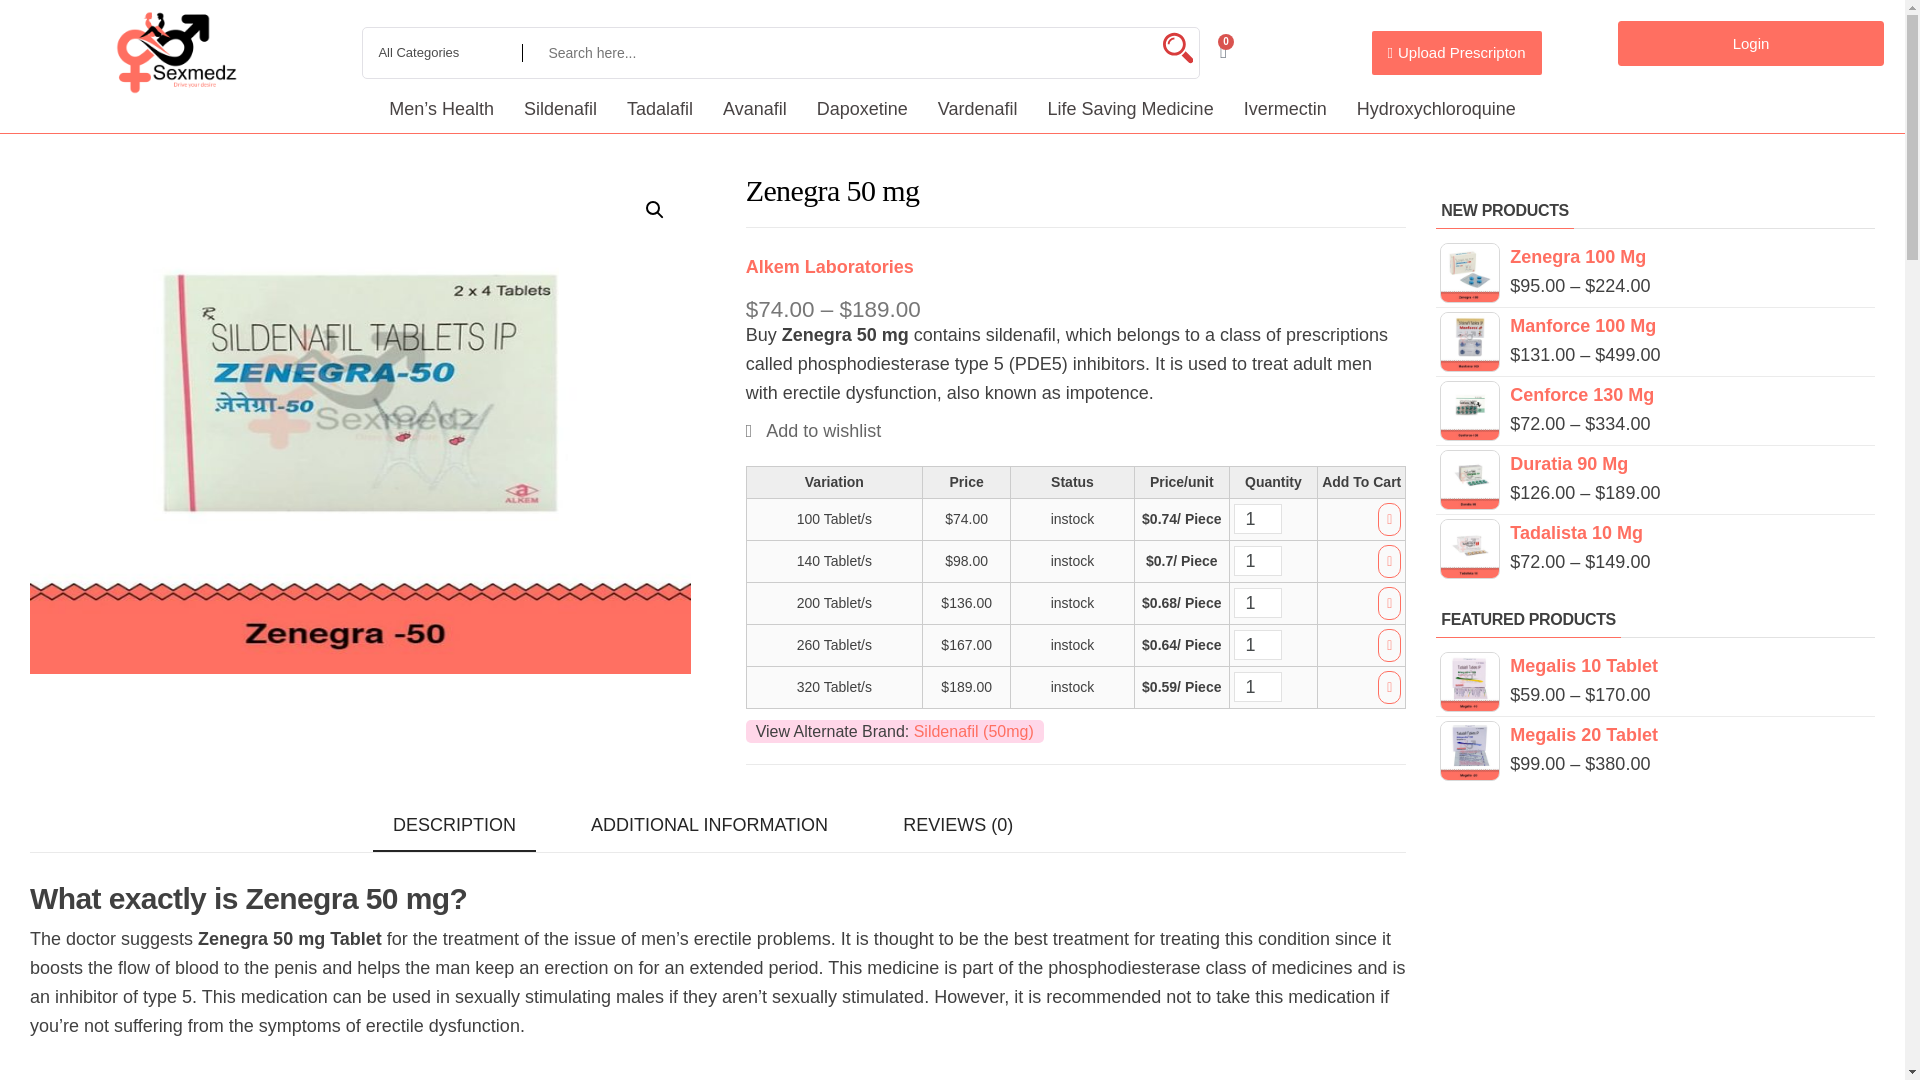  Describe the element at coordinates (1258, 560) in the screenshot. I see `1` at that location.